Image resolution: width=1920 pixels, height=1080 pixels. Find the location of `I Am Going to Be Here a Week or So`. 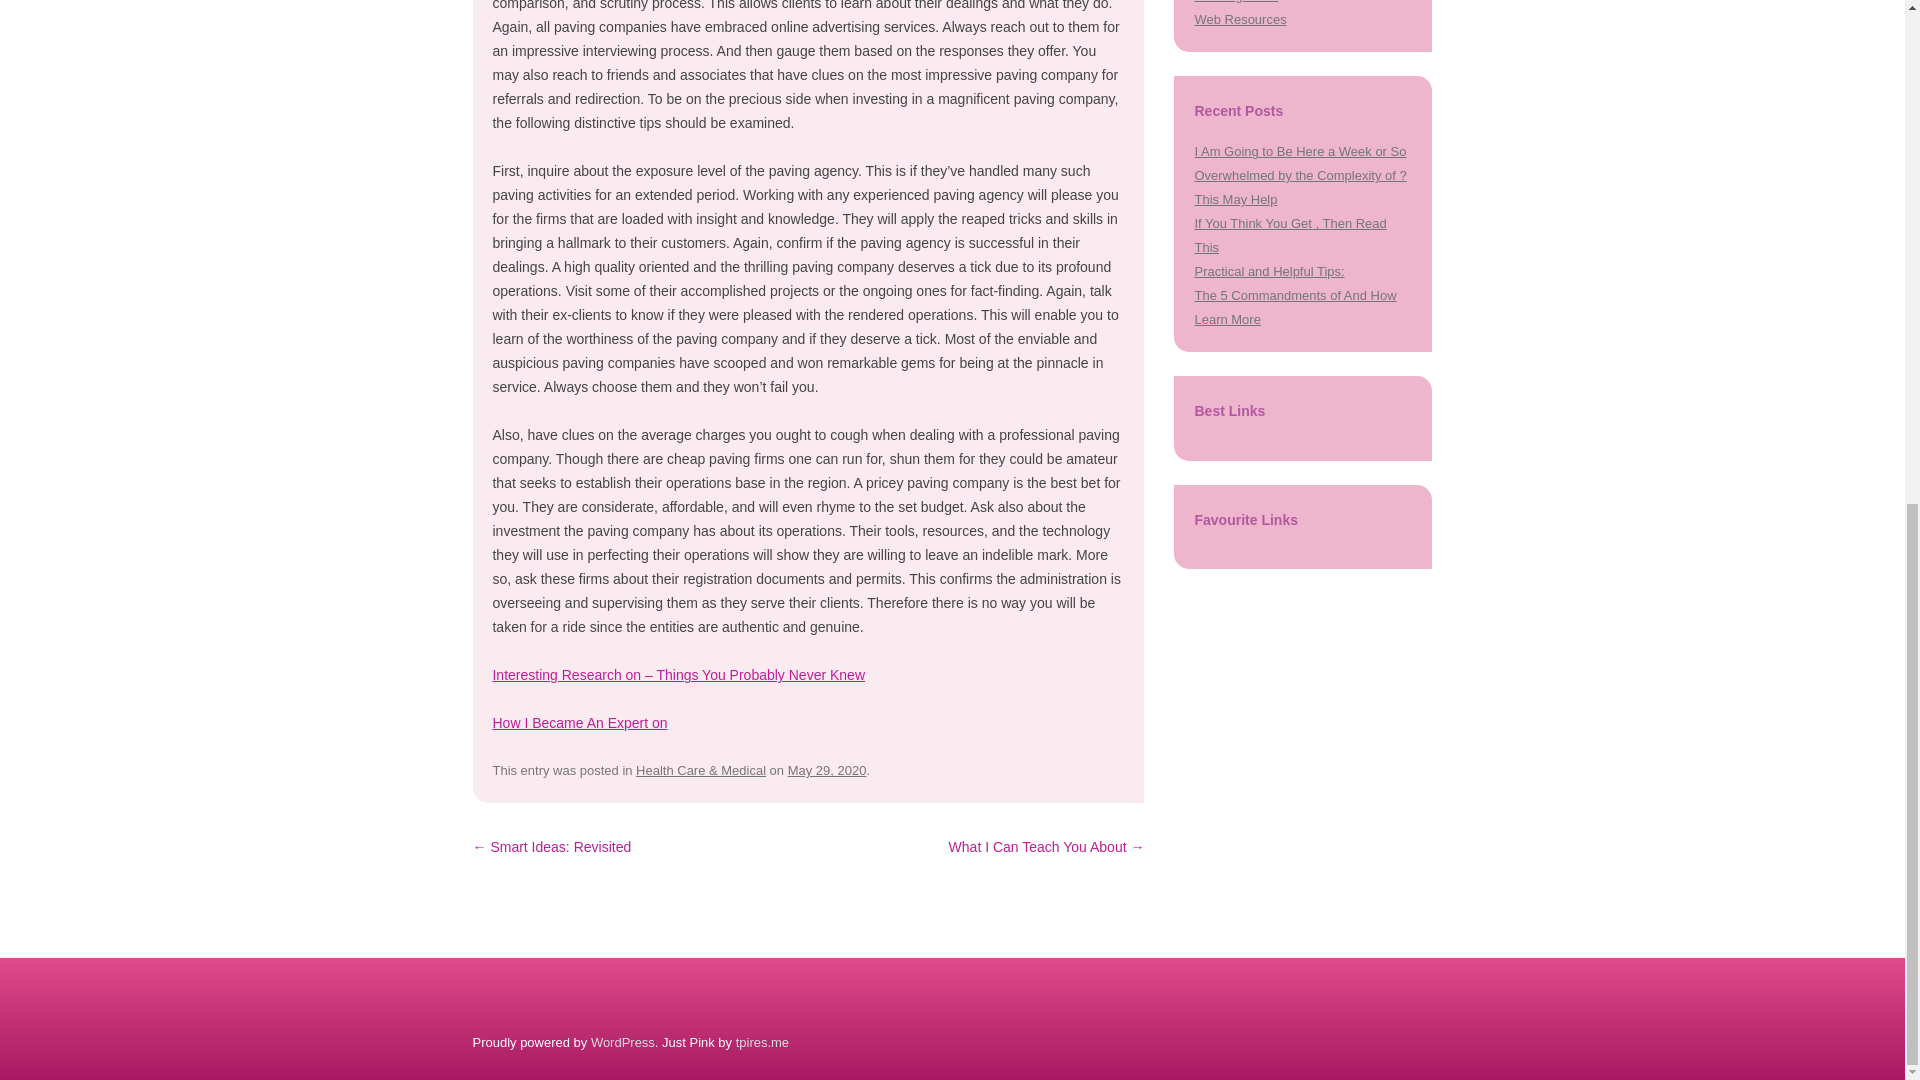

I Am Going to Be Here a Week or So is located at coordinates (1300, 150).